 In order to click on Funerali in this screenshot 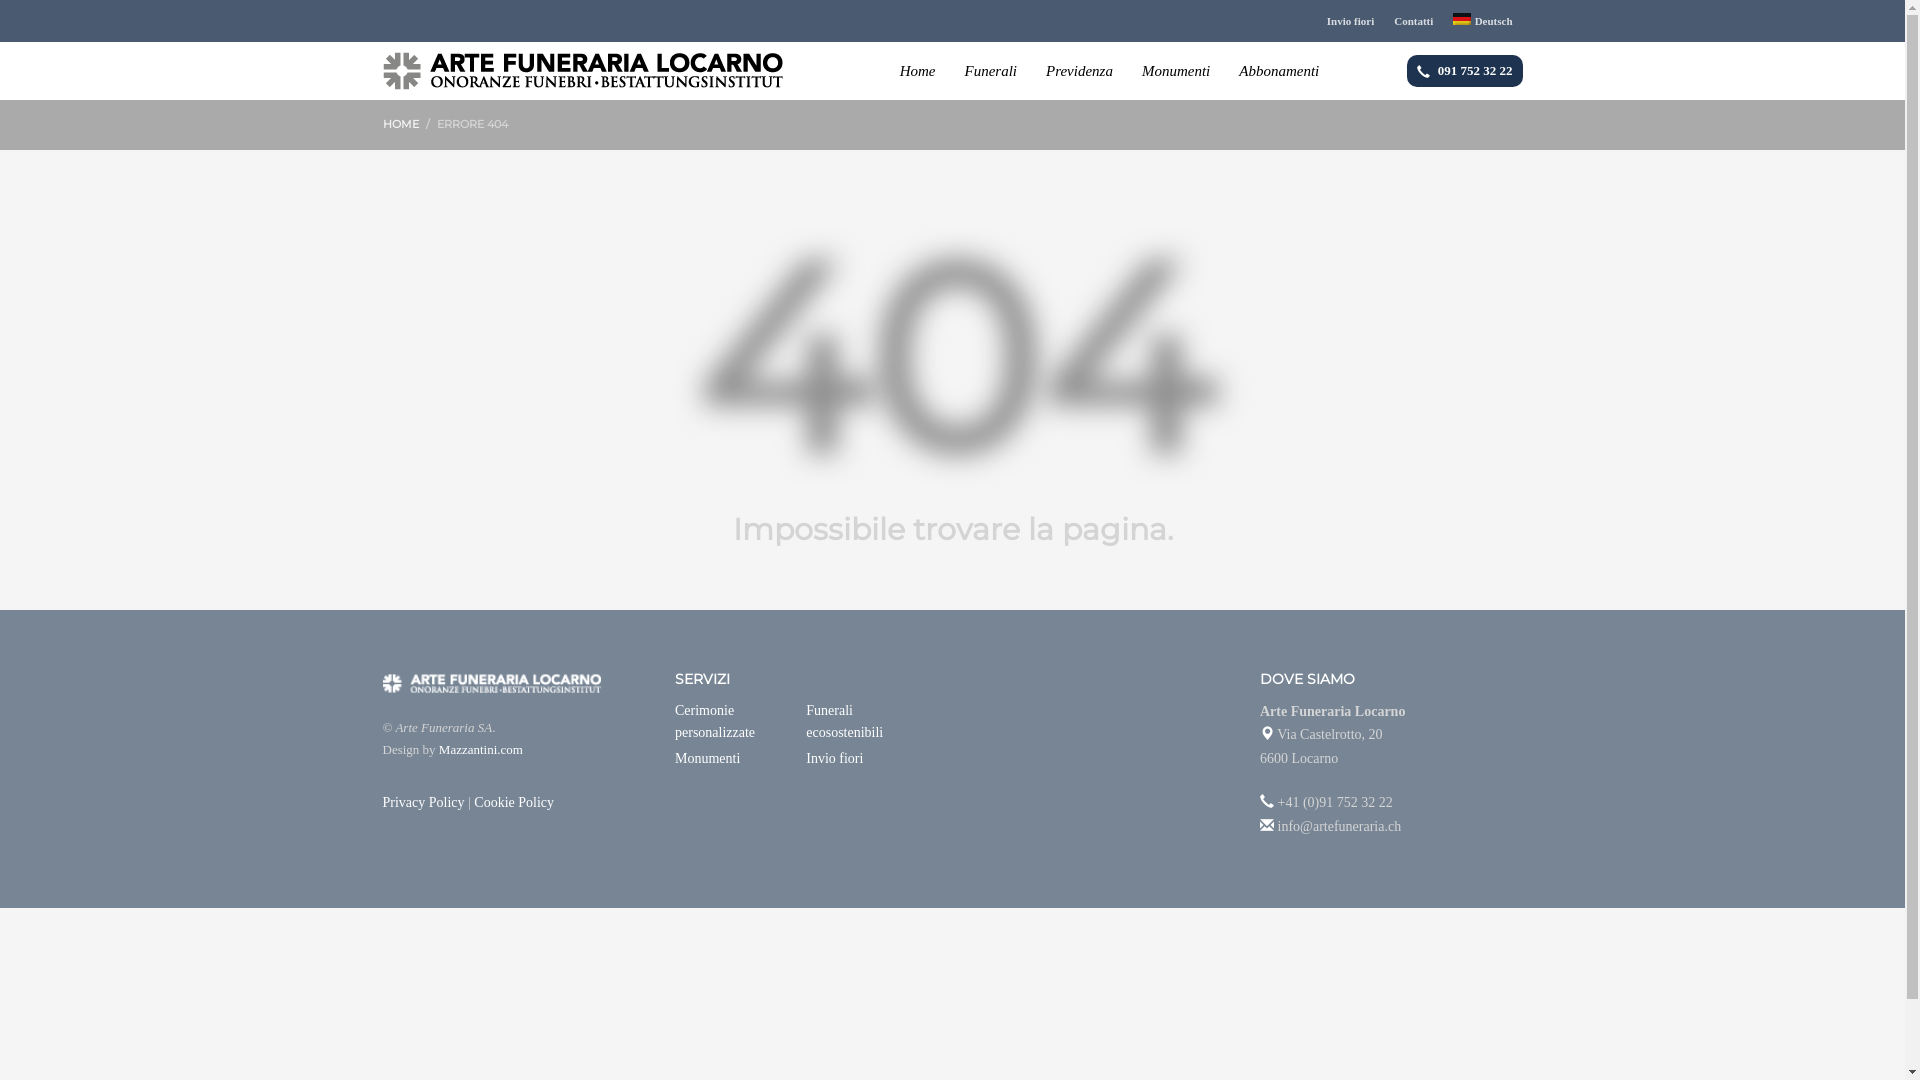, I will do `click(990, 71)`.